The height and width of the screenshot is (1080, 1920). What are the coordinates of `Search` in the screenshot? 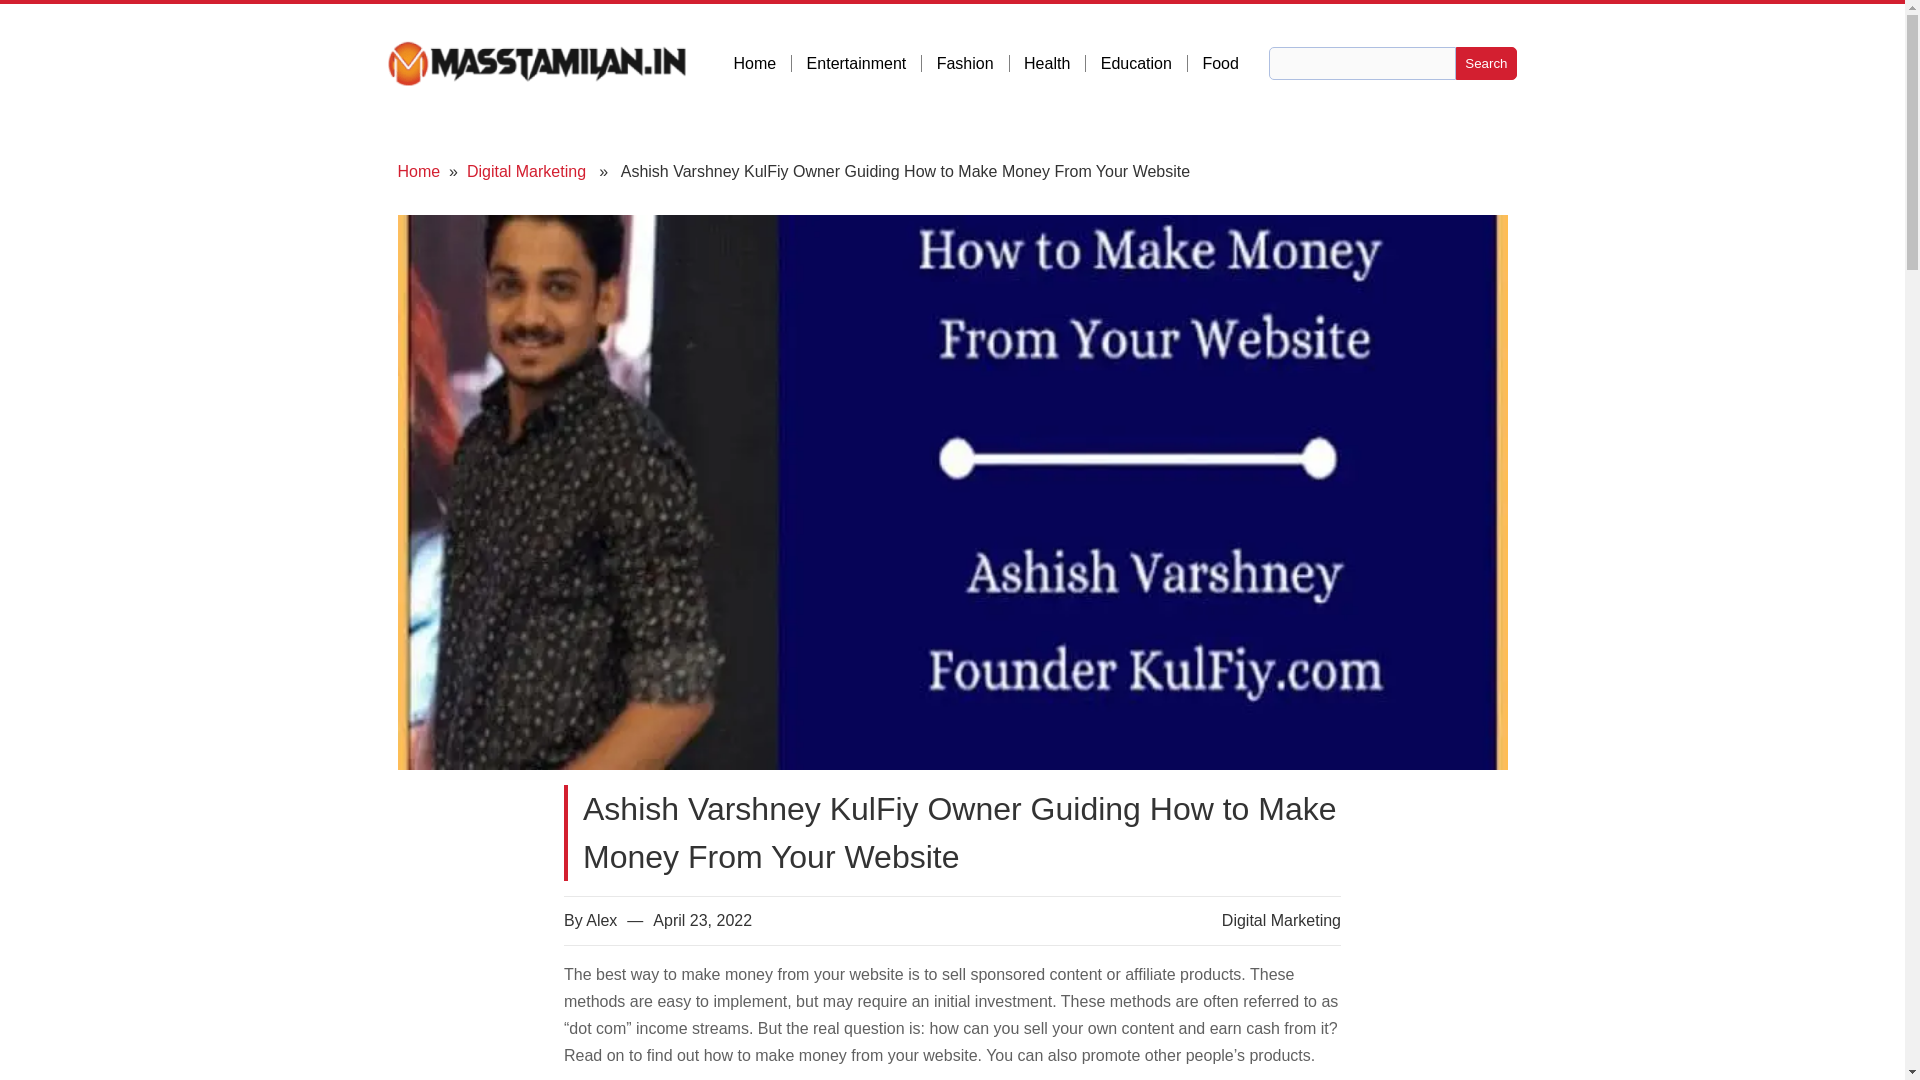 It's located at (1486, 63).